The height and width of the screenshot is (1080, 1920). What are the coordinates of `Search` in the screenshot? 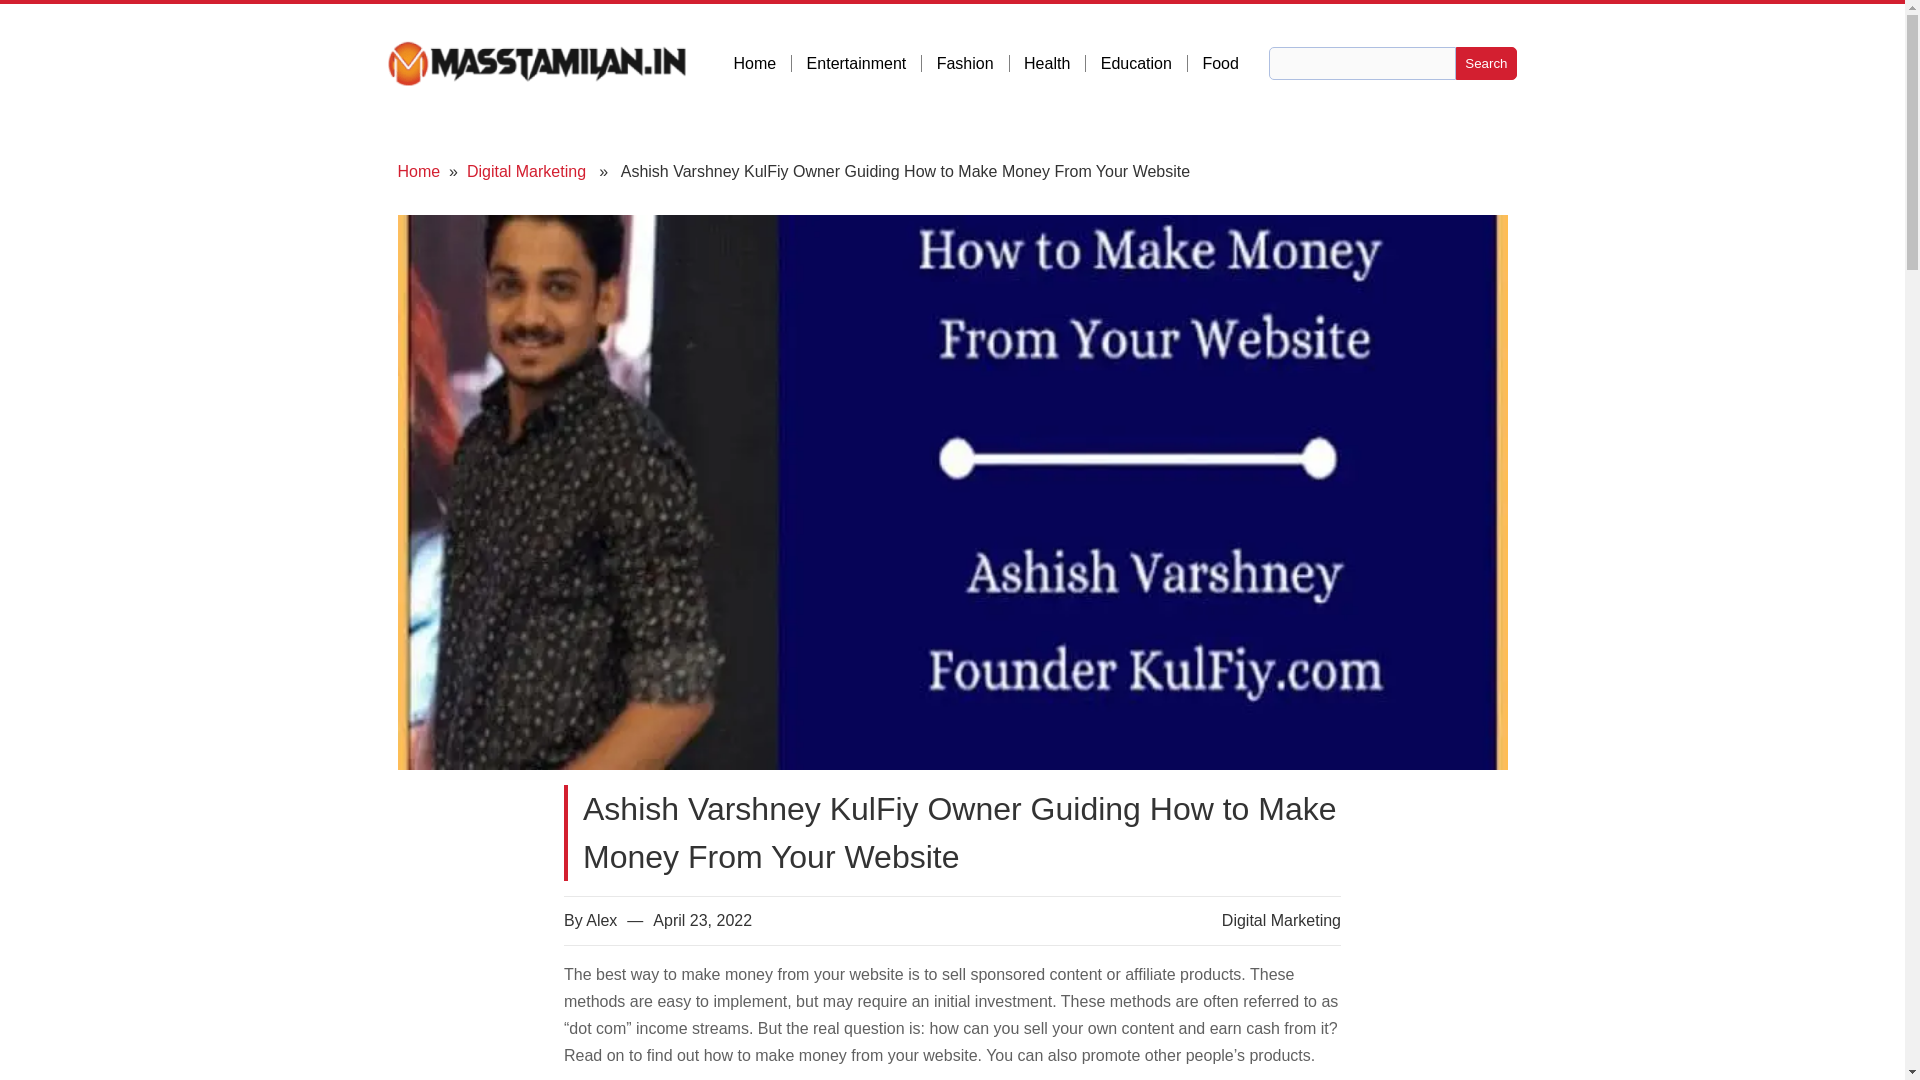 It's located at (1486, 63).